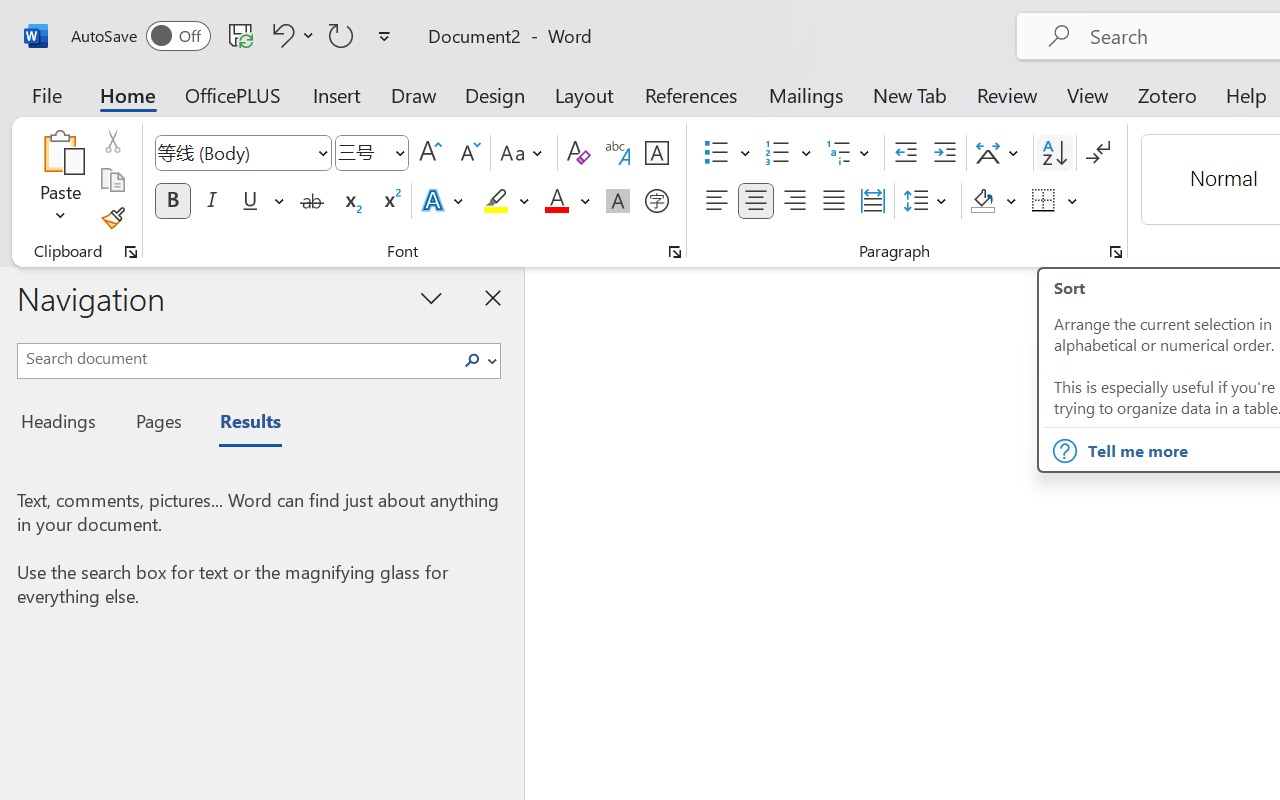 This screenshot has height=800, width=1280. I want to click on Search (Ctrl+Shift+F), so click(24, 118).